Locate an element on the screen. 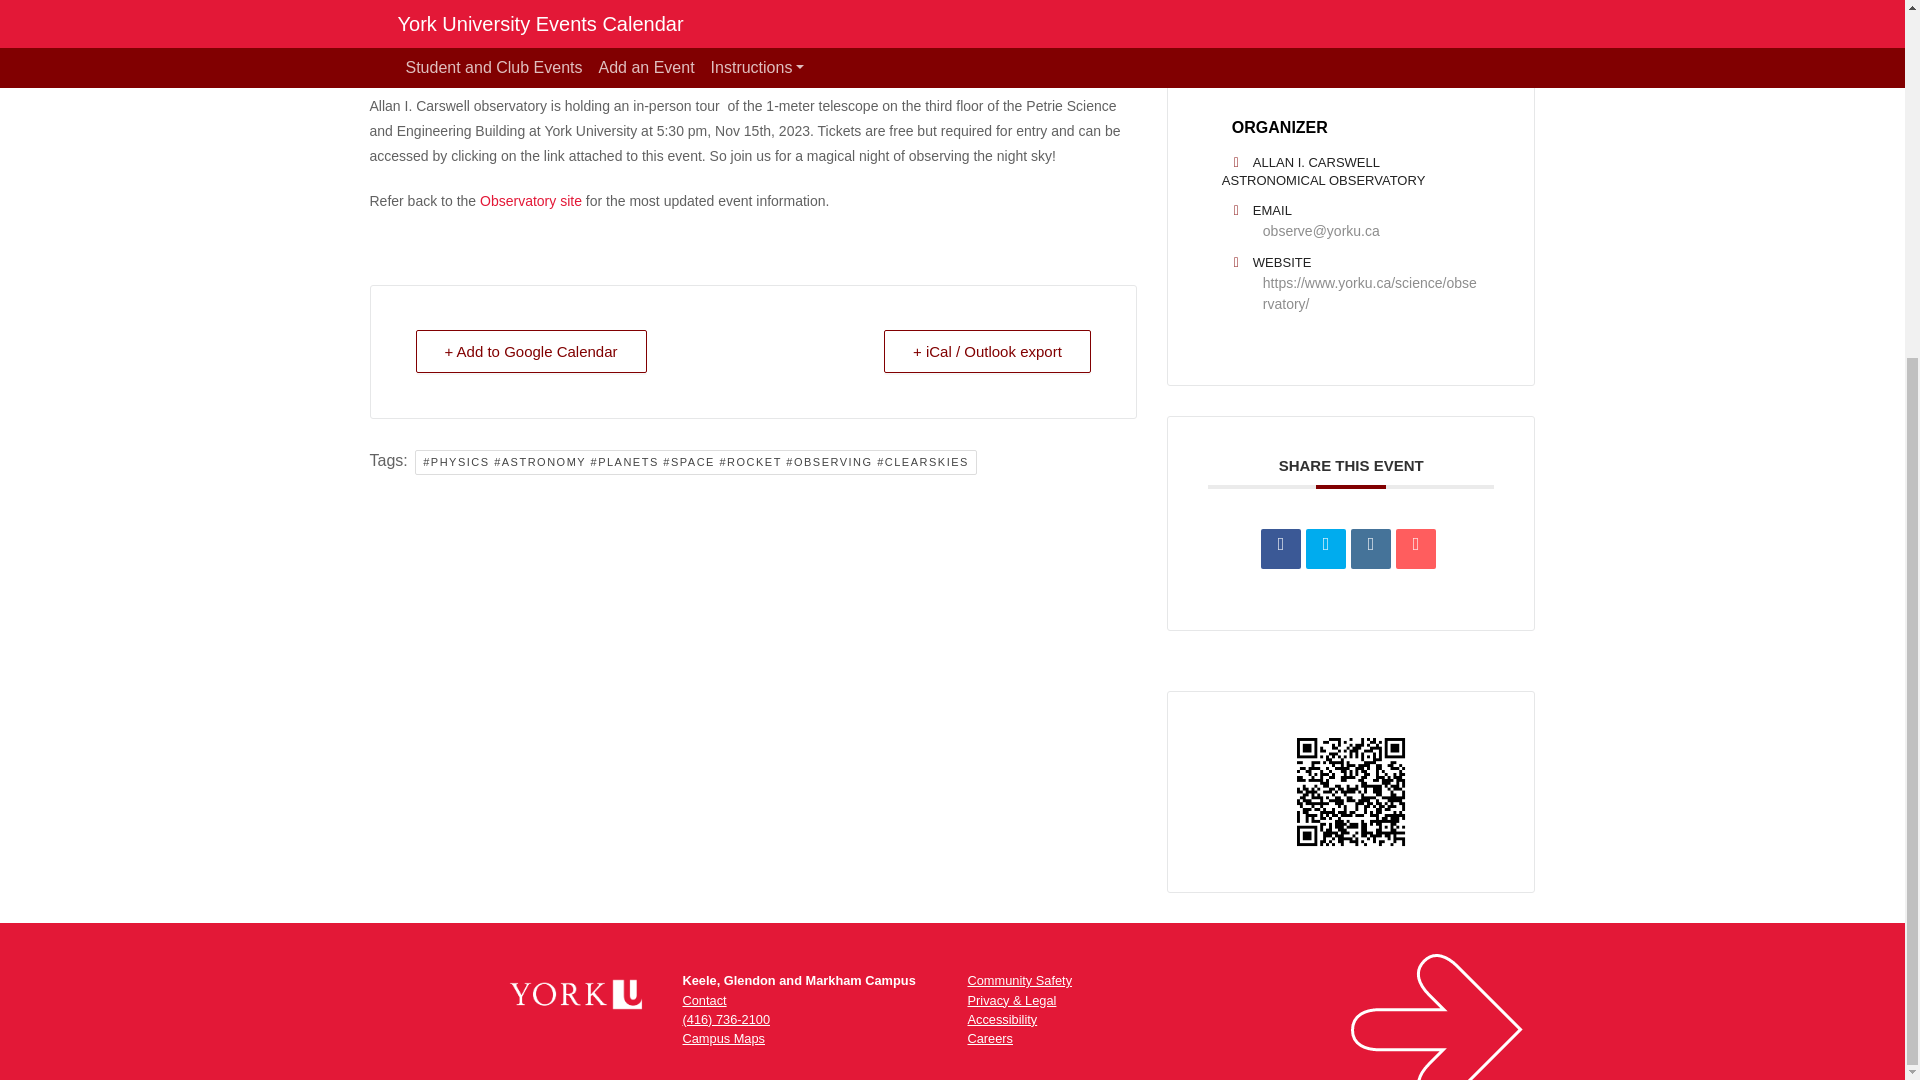  Bethune College is located at coordinates (1316, 17).